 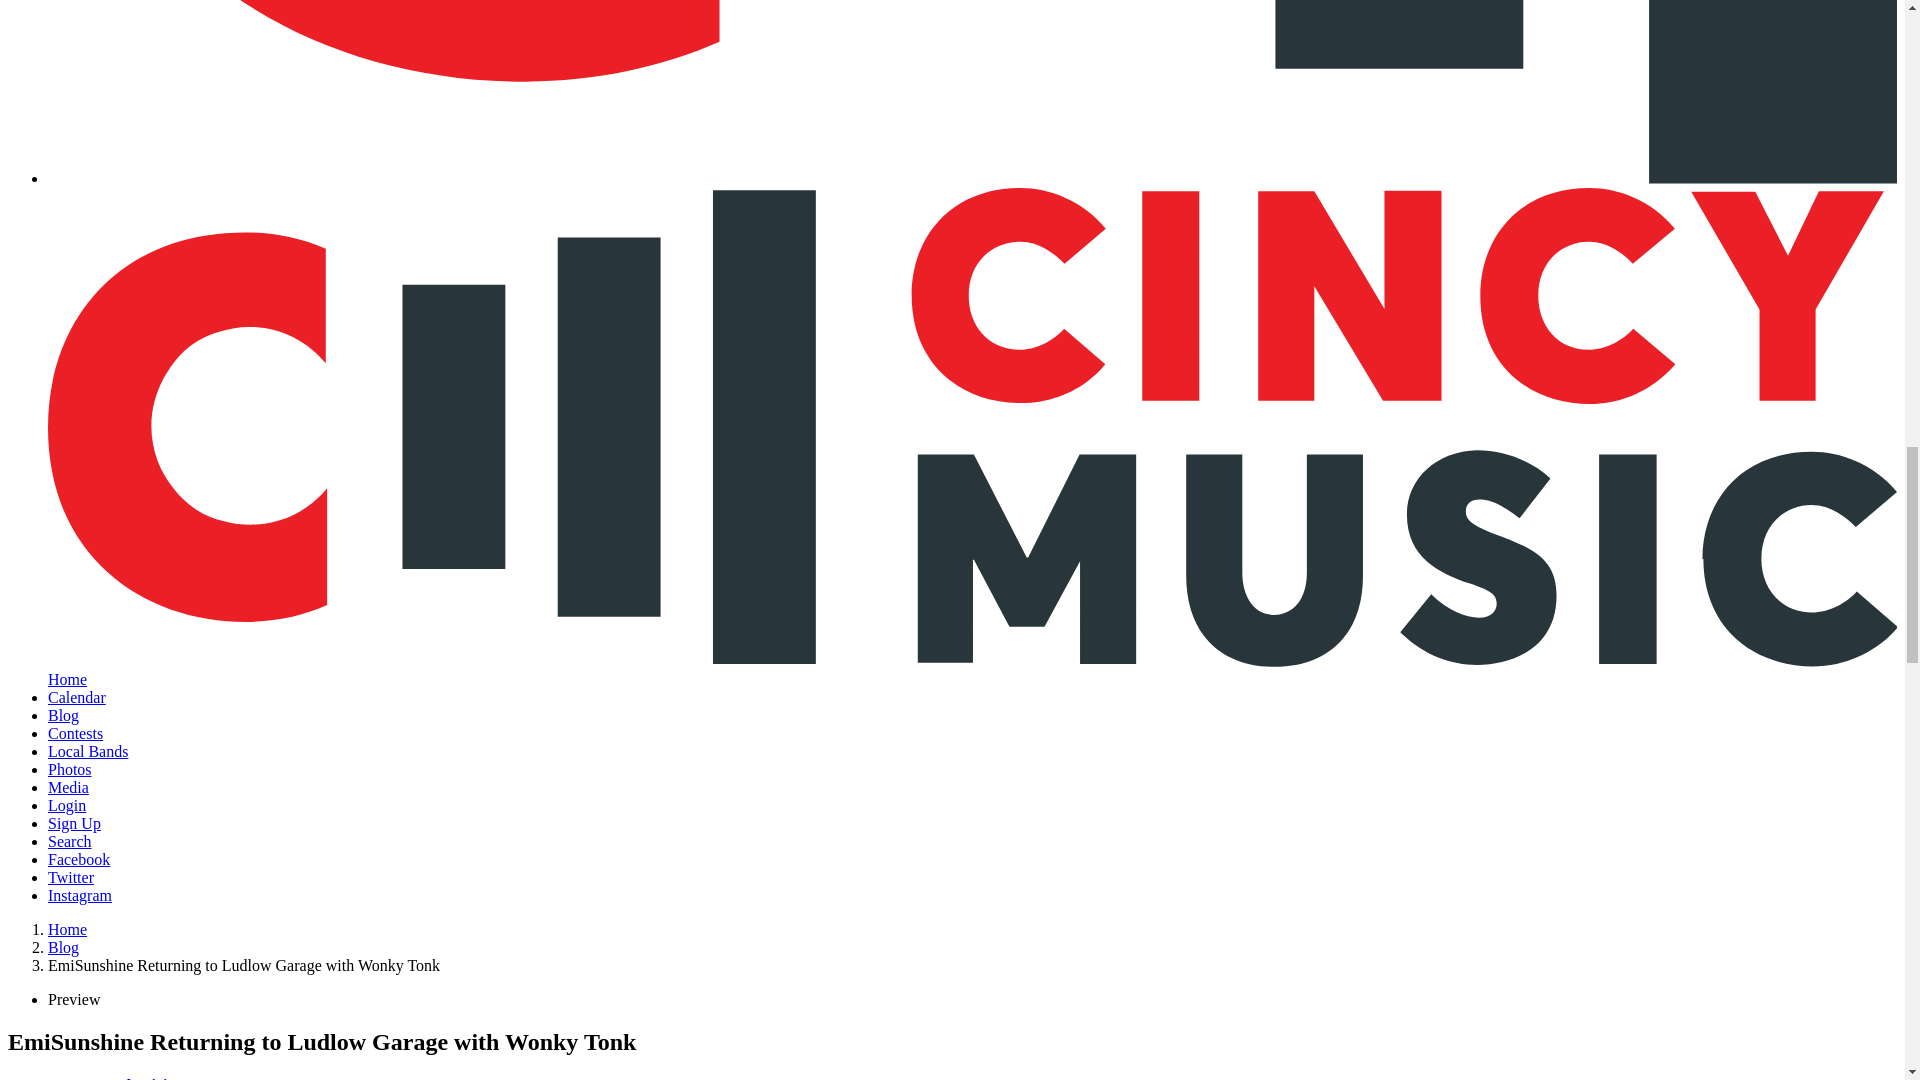 What do you see at coordinates (76, 698) in the screenshot?
I see `Calendar` at bounding box center [76, 698].